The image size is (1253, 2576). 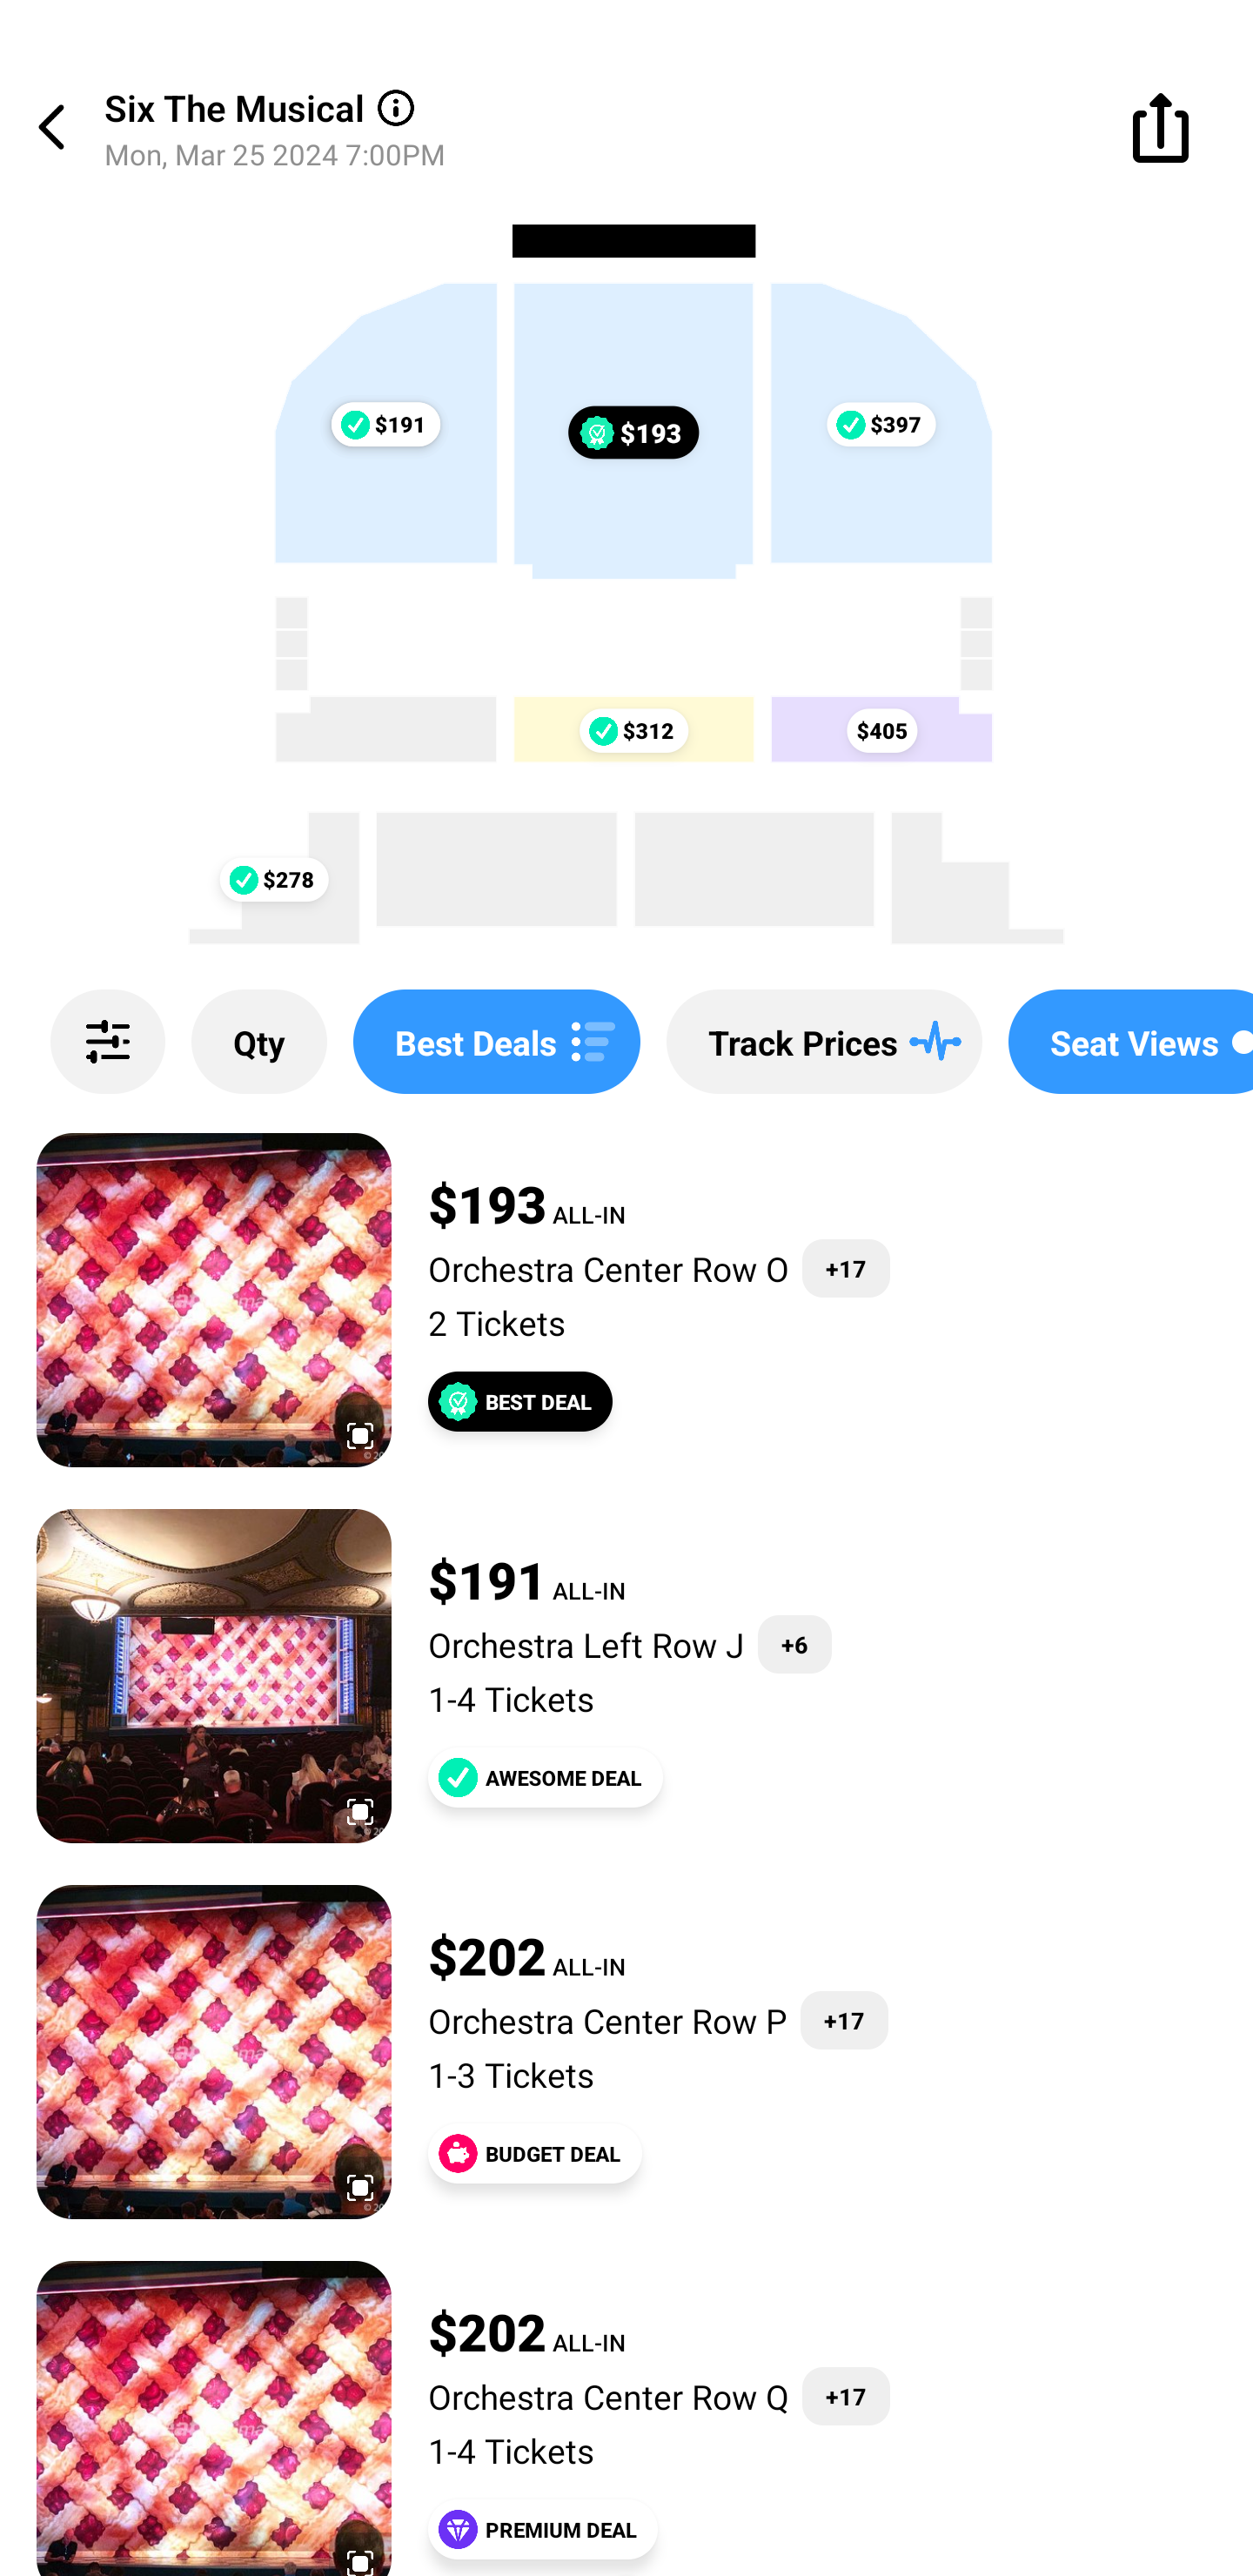 What do you see at coordinates (824, 1042) in the screenshot?
I see `Track Prices` at bounding box center [824, 1042].